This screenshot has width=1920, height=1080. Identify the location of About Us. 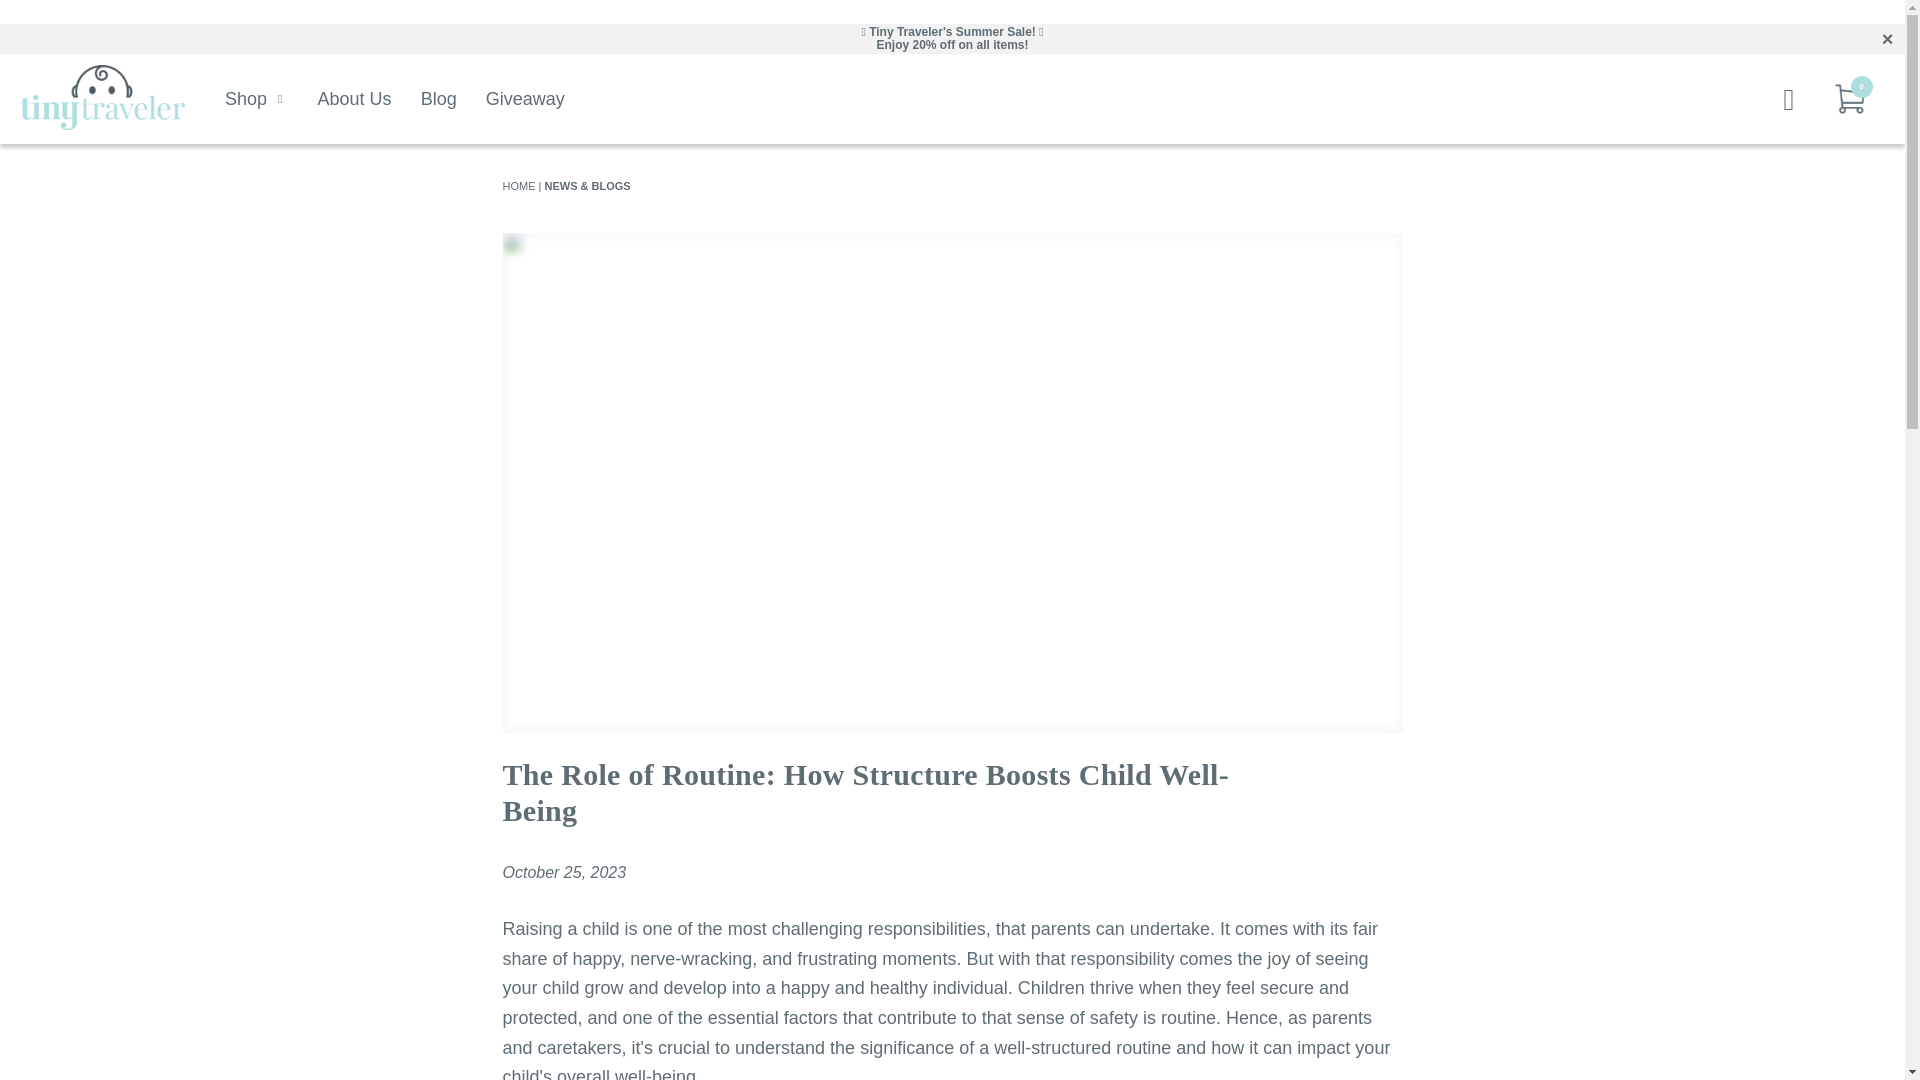
(354, 98).